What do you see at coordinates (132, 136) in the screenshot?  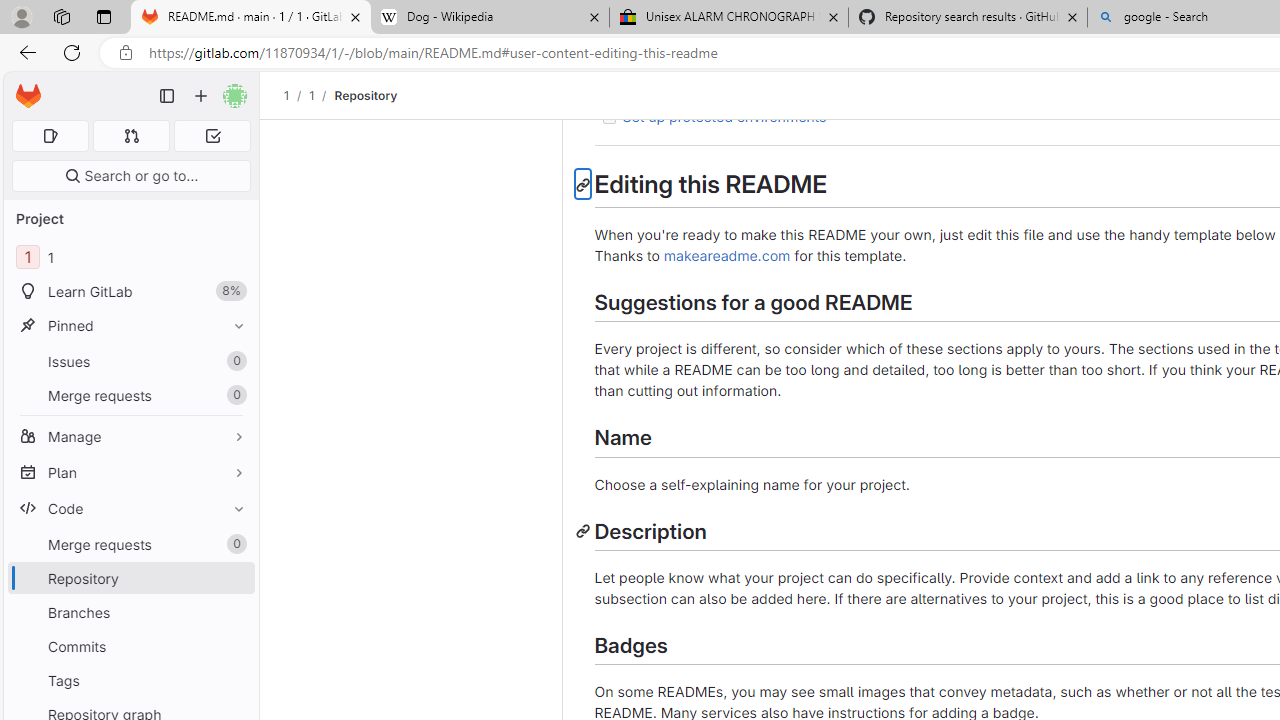 I see `Merge requests 0` at bounding box center [132, 136].